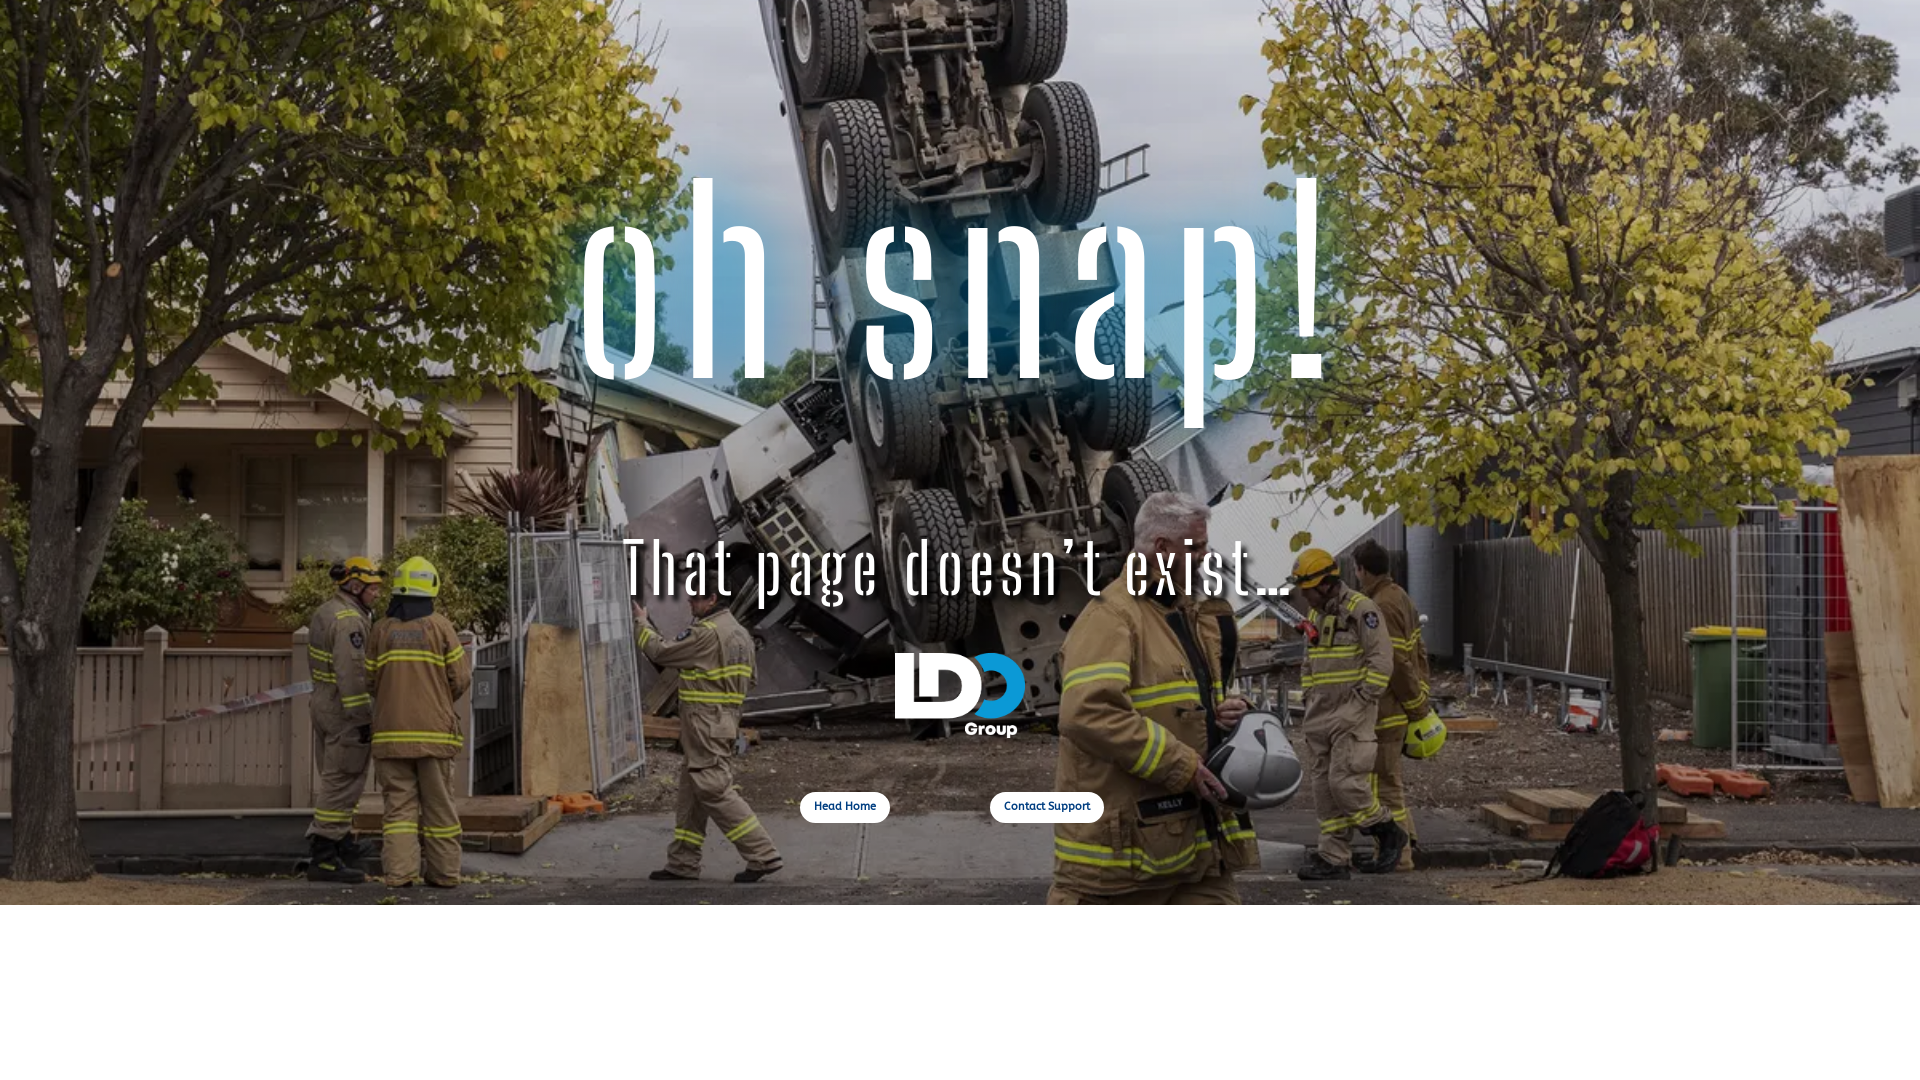 Image resolution: width=1920 pixels, height=1080 pixels. What do you see at coordinates (845, 808) in the screenshot?
I see `Head Home` at bounding box center [845, 808].